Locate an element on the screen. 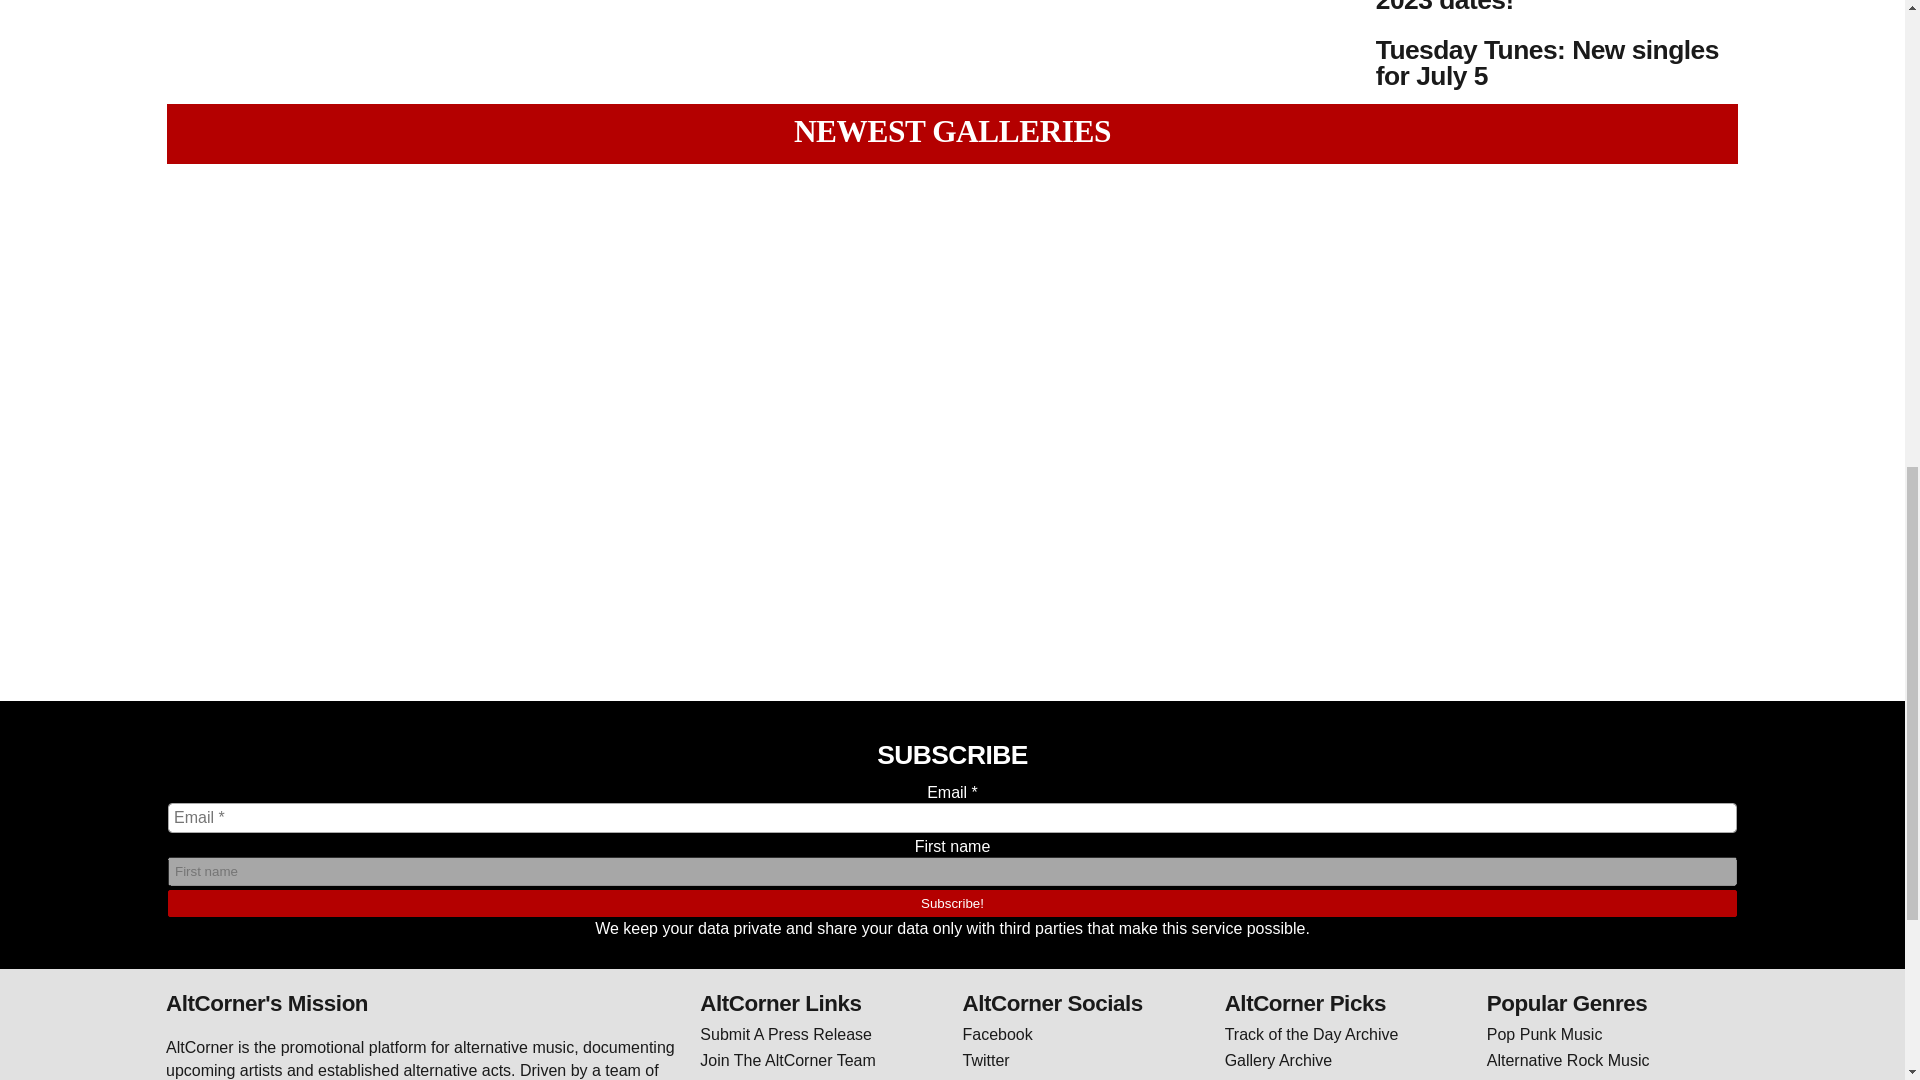 This screenshot has height=1080, width=1920. Email is located at coordinates (952, 818).